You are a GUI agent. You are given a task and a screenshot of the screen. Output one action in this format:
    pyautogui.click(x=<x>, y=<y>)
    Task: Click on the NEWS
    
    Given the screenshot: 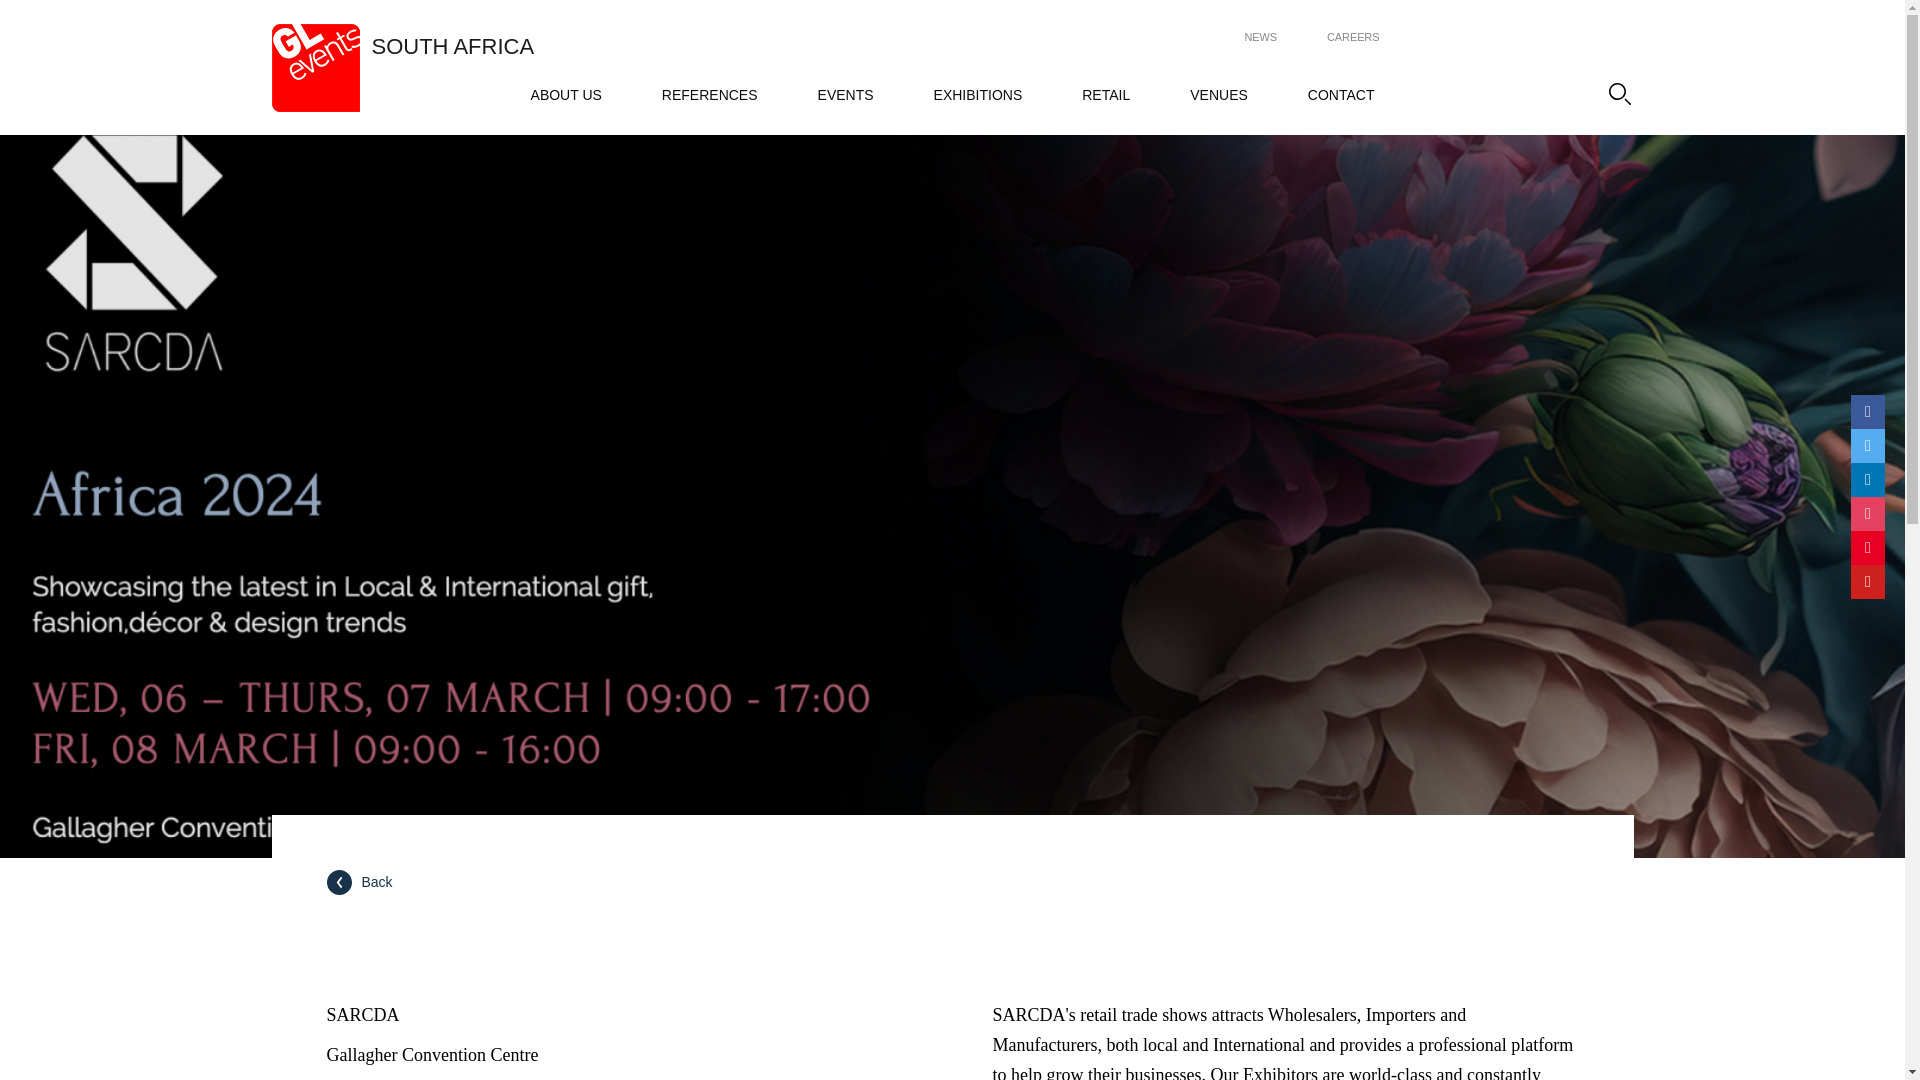 What is the action you would take?
    pyautogui.click(x=1260, y=38)
    